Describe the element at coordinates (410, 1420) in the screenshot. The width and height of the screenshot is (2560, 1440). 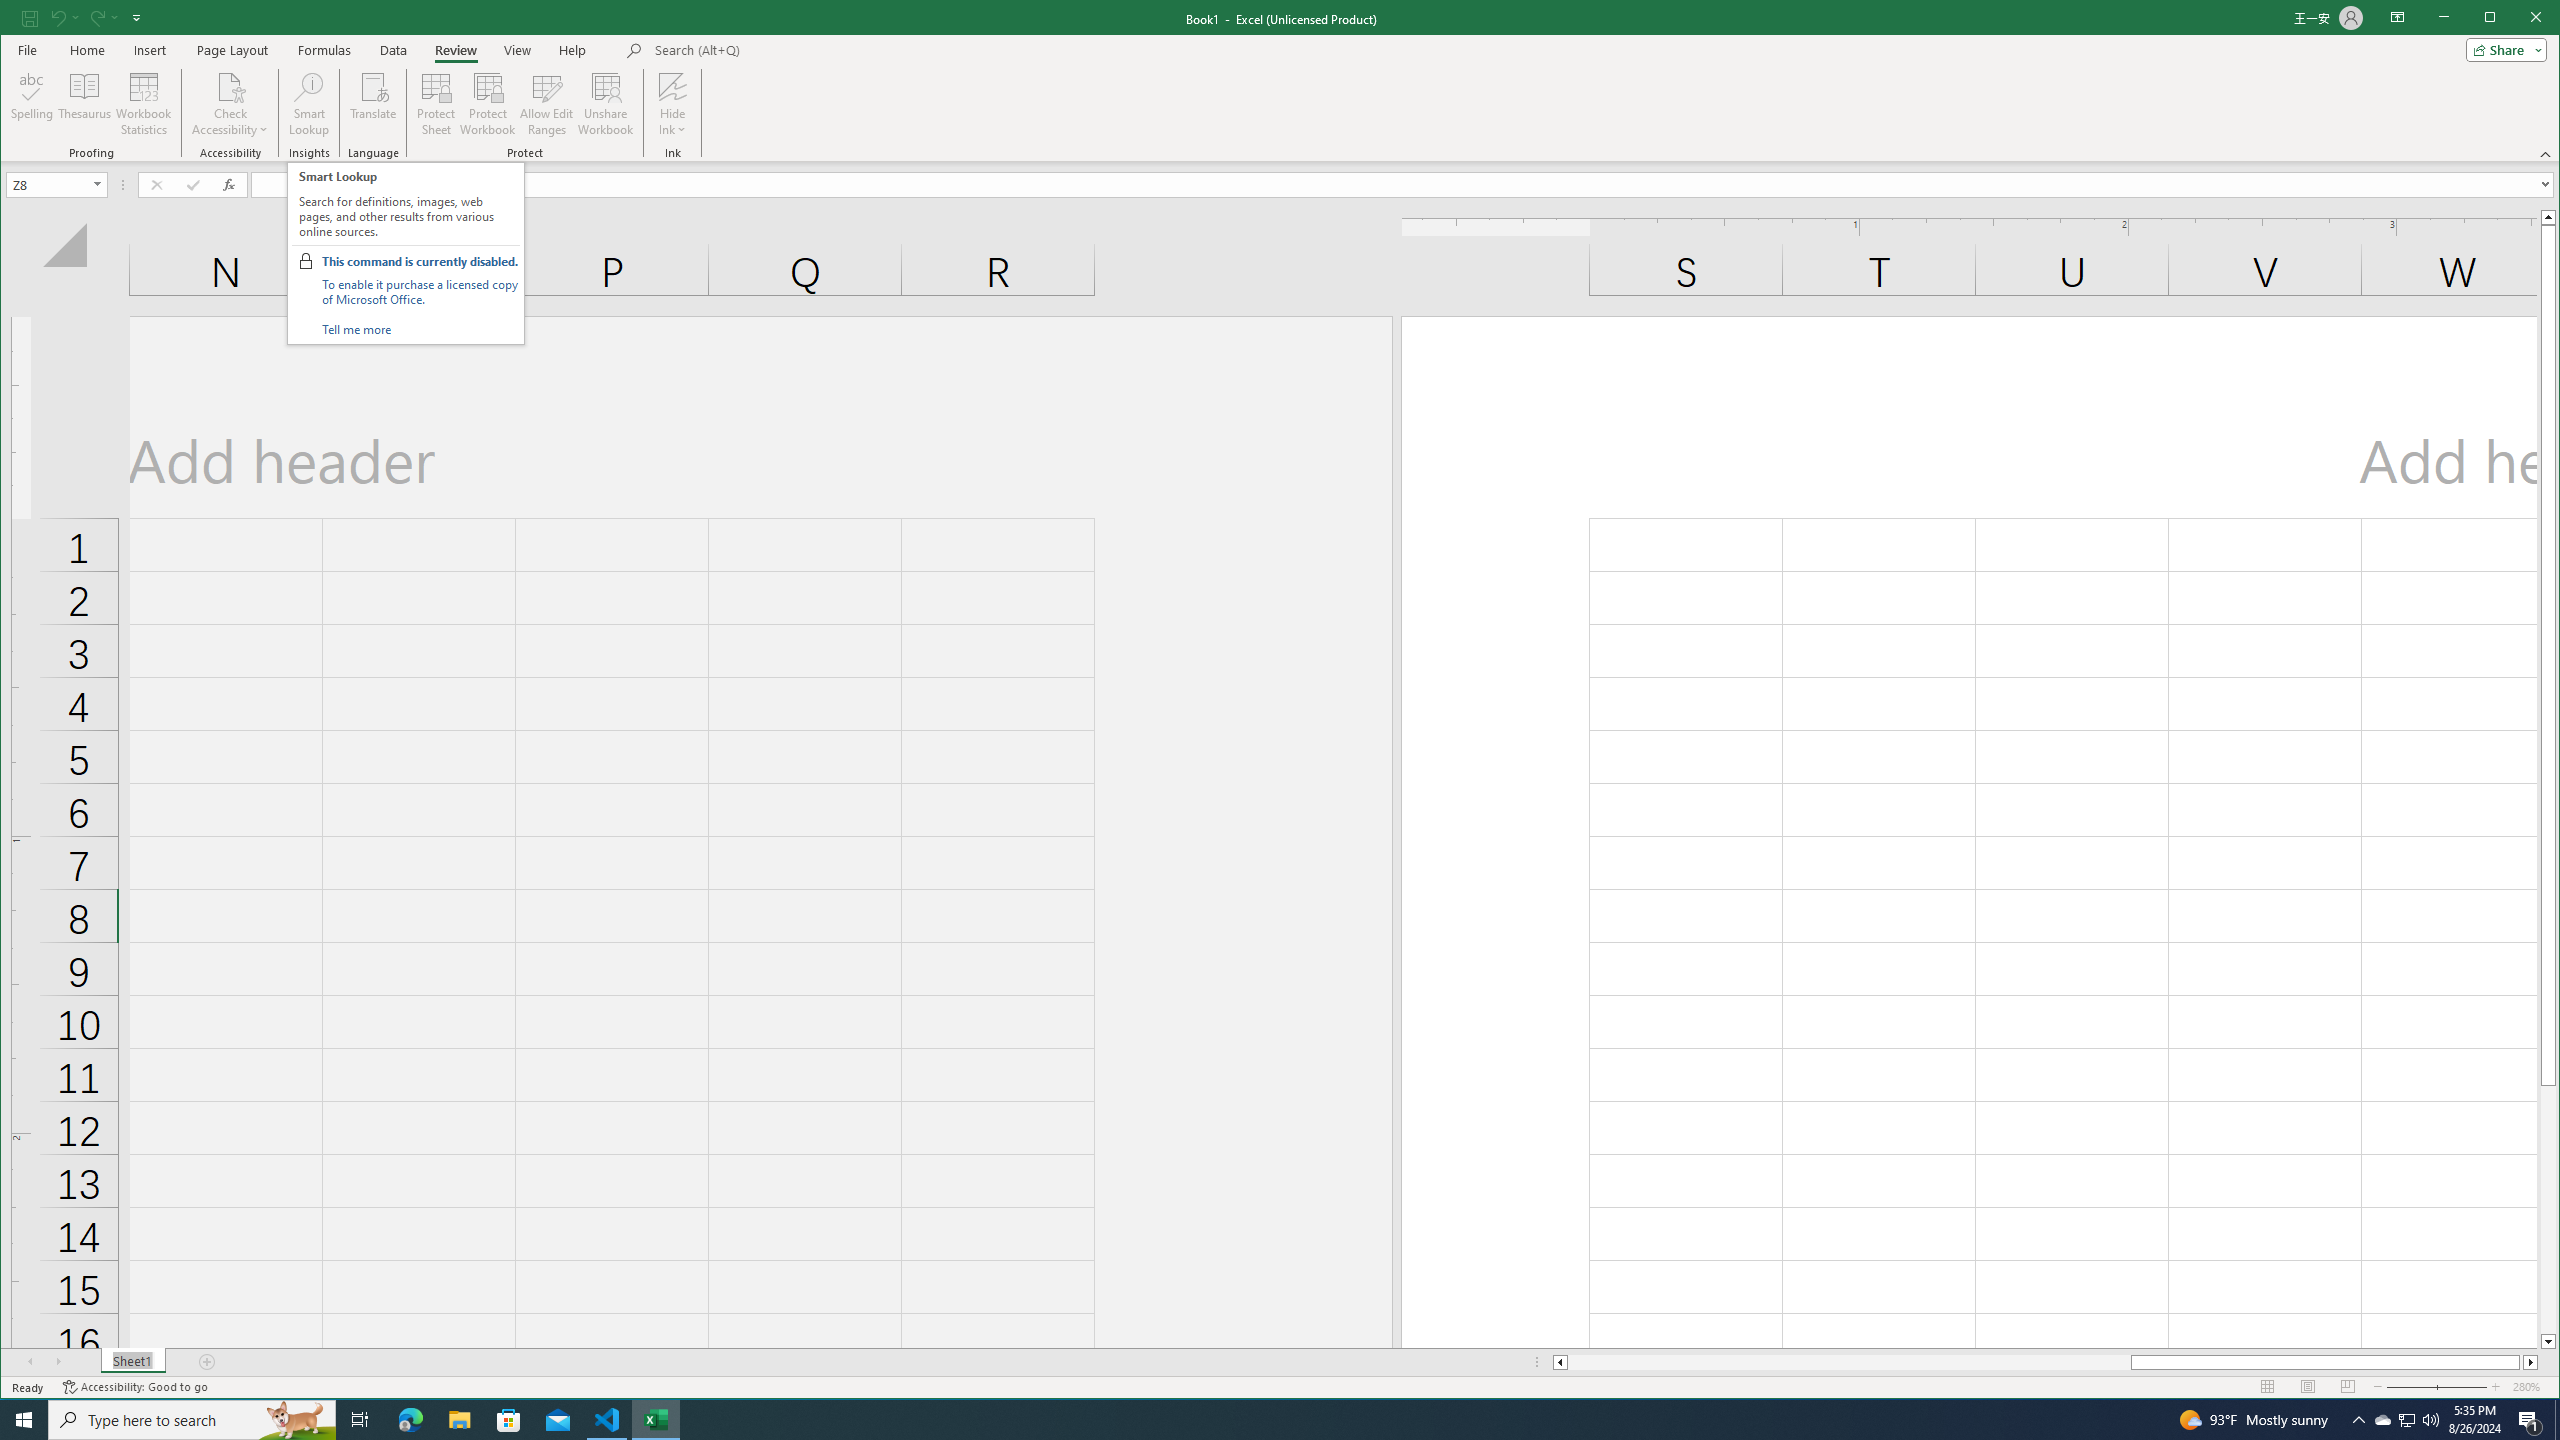
I see `Microsoft Edge` at that location.